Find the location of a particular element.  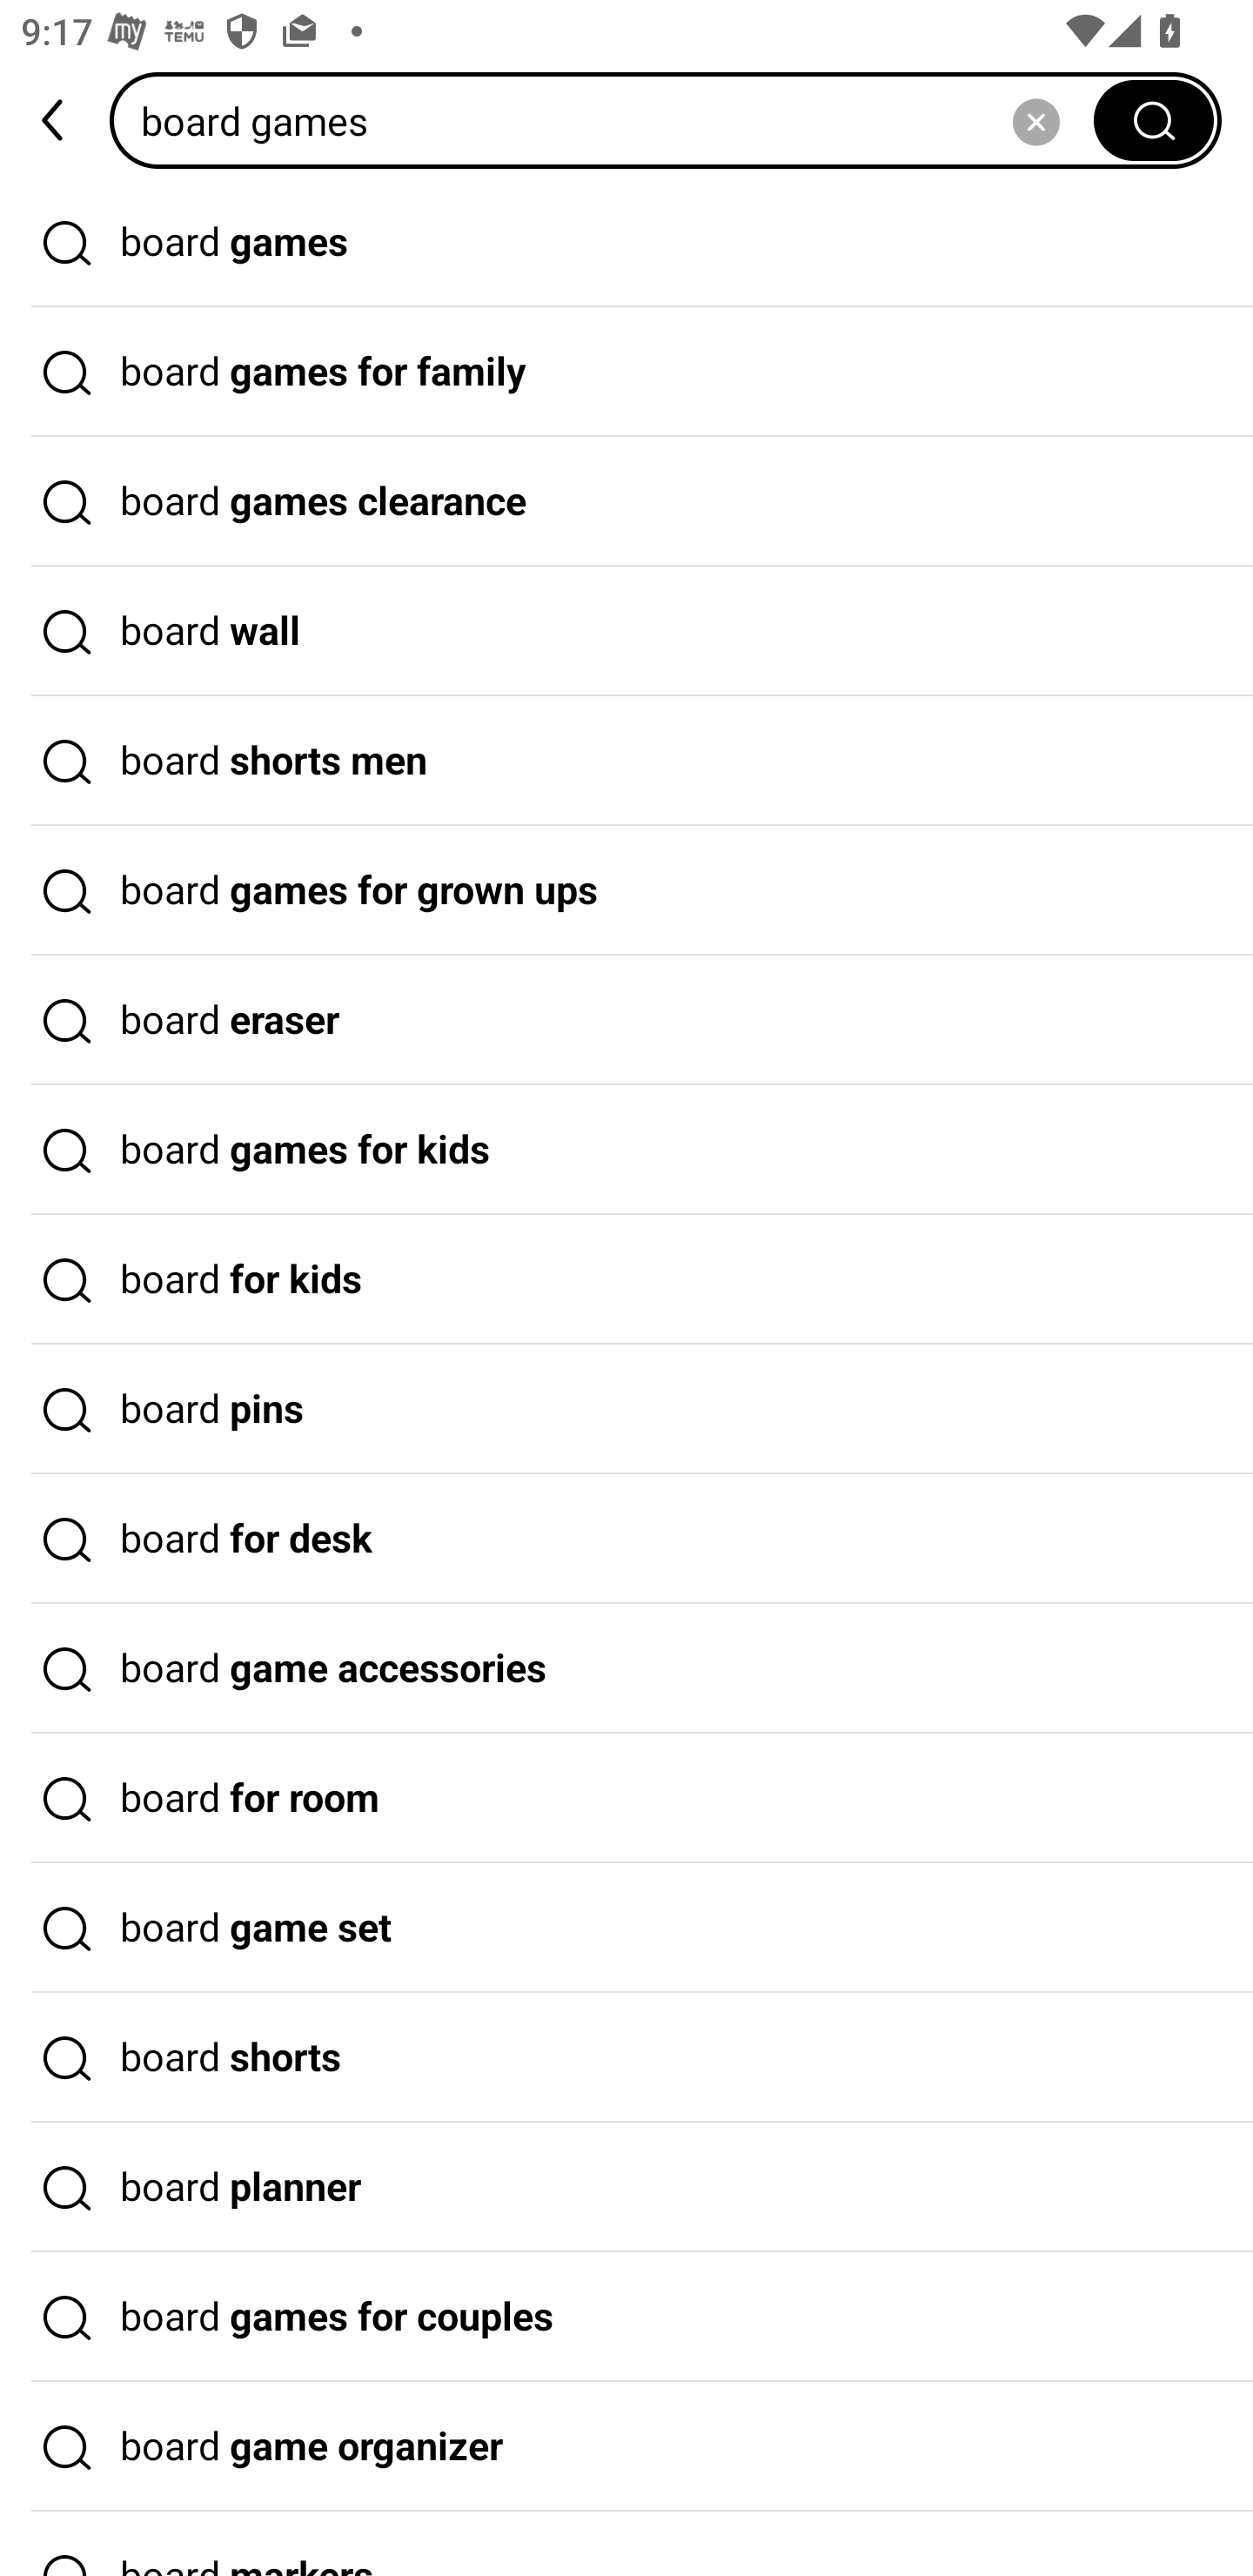

back is located at coordinates (55, 120).